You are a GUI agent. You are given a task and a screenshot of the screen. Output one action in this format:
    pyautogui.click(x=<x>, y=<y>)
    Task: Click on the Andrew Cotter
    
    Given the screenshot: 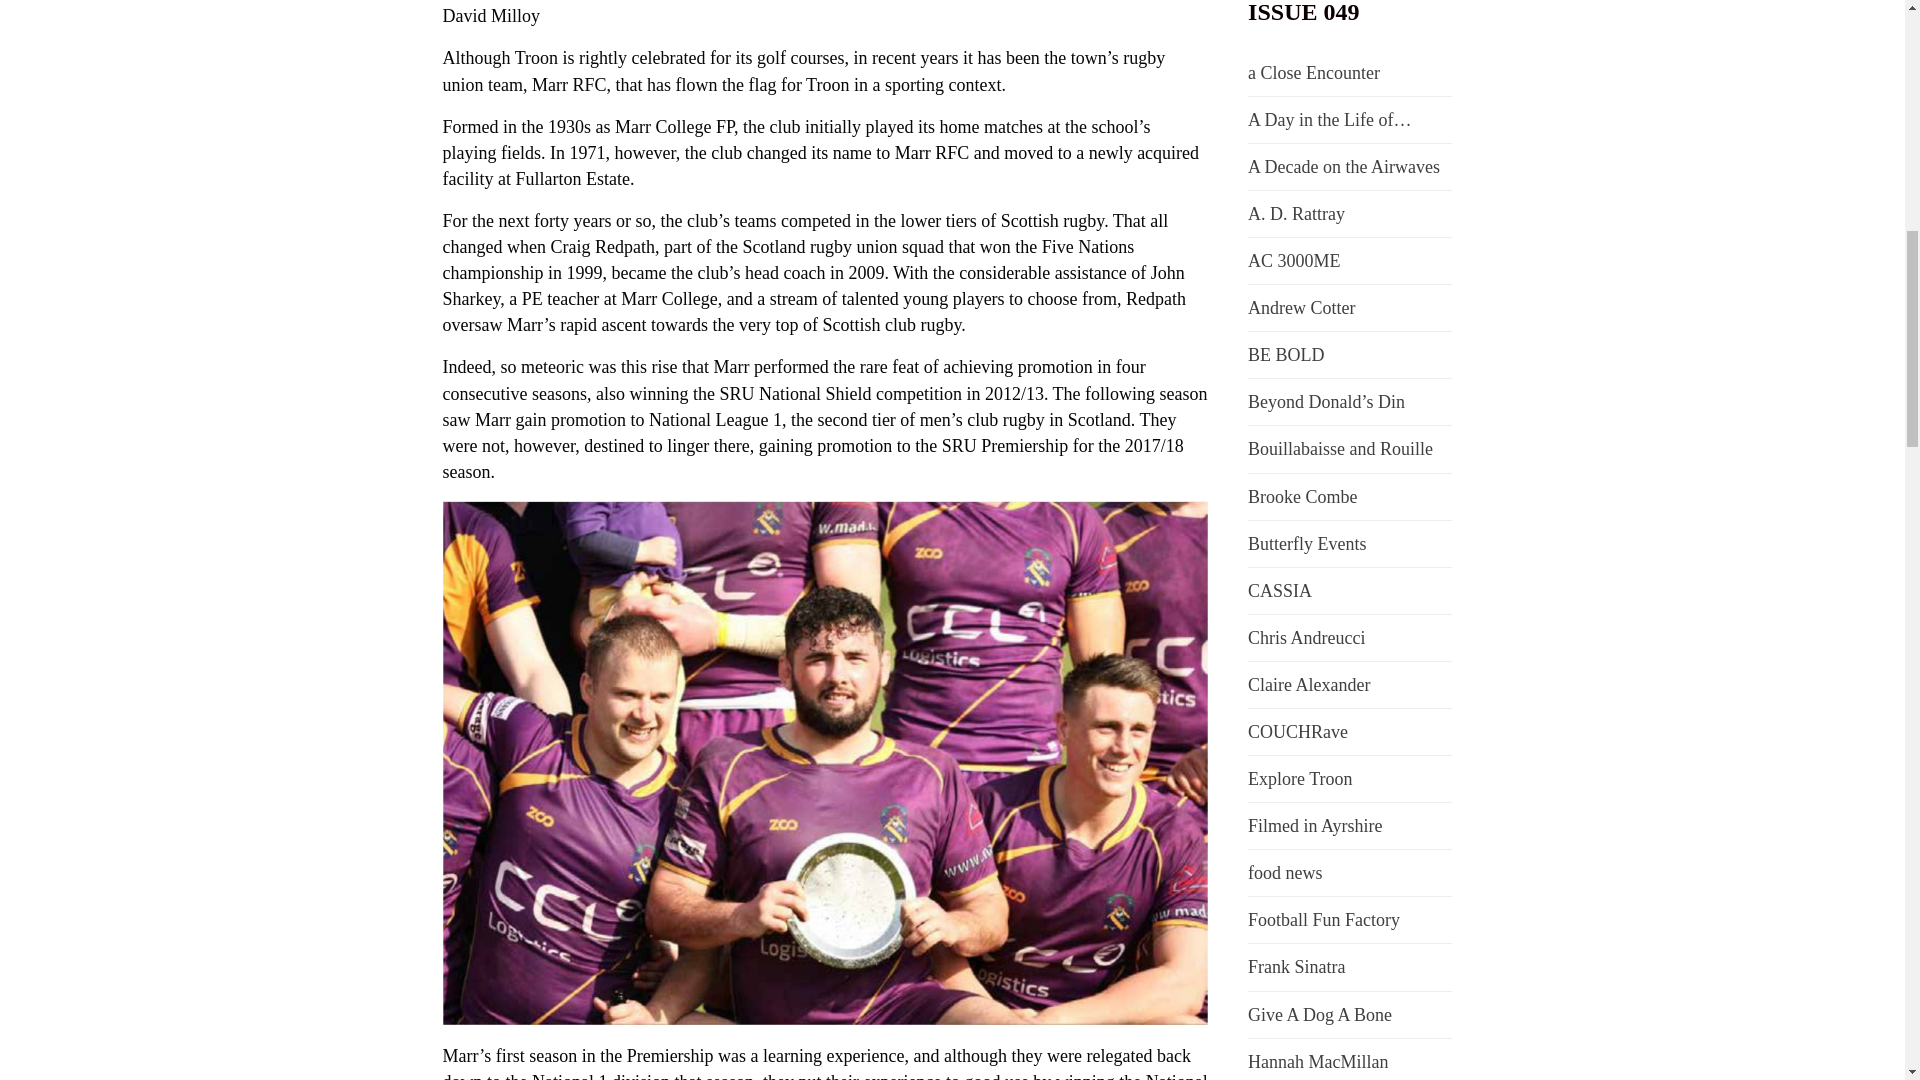 What is the action you would take?
    pyautogui.click(x=1302, y=308)
    